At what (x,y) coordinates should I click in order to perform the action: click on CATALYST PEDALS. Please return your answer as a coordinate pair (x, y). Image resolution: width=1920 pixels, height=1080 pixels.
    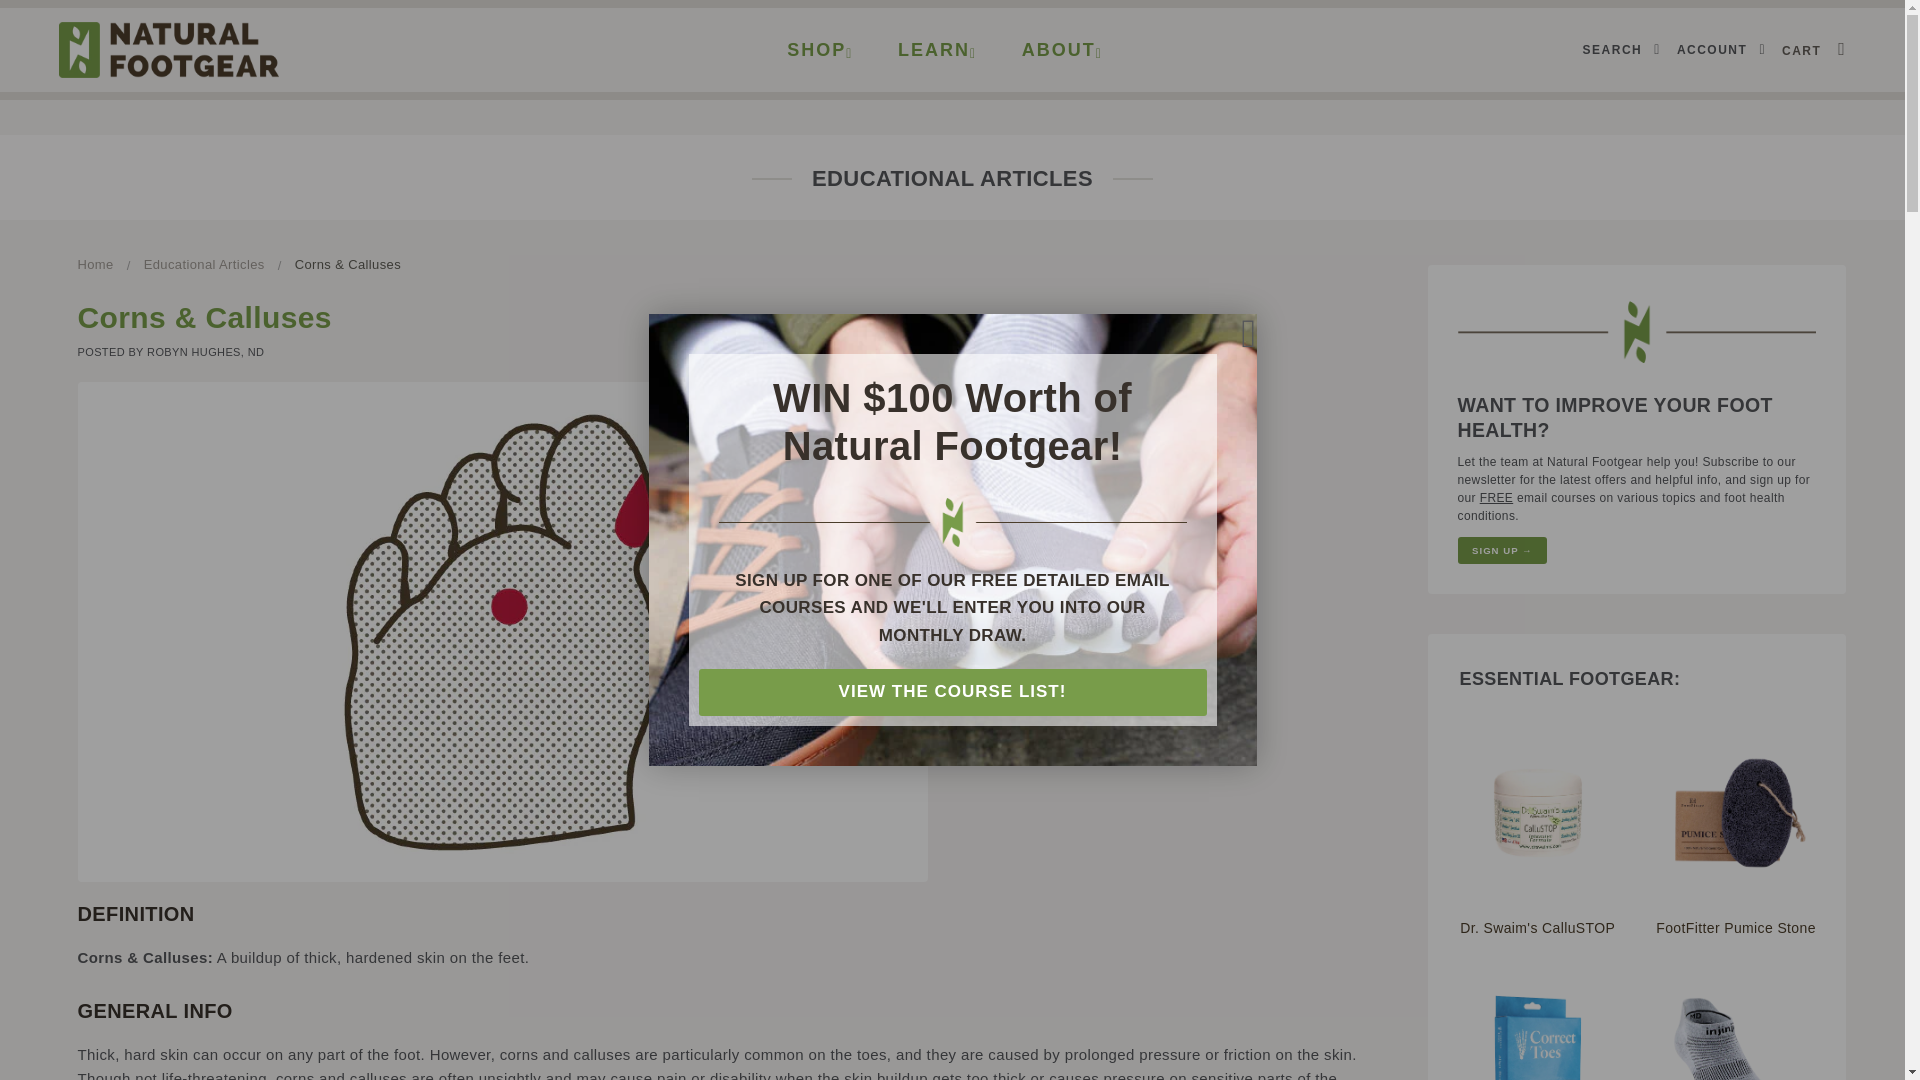
    Looking at the image, I should click on (1198, 16).